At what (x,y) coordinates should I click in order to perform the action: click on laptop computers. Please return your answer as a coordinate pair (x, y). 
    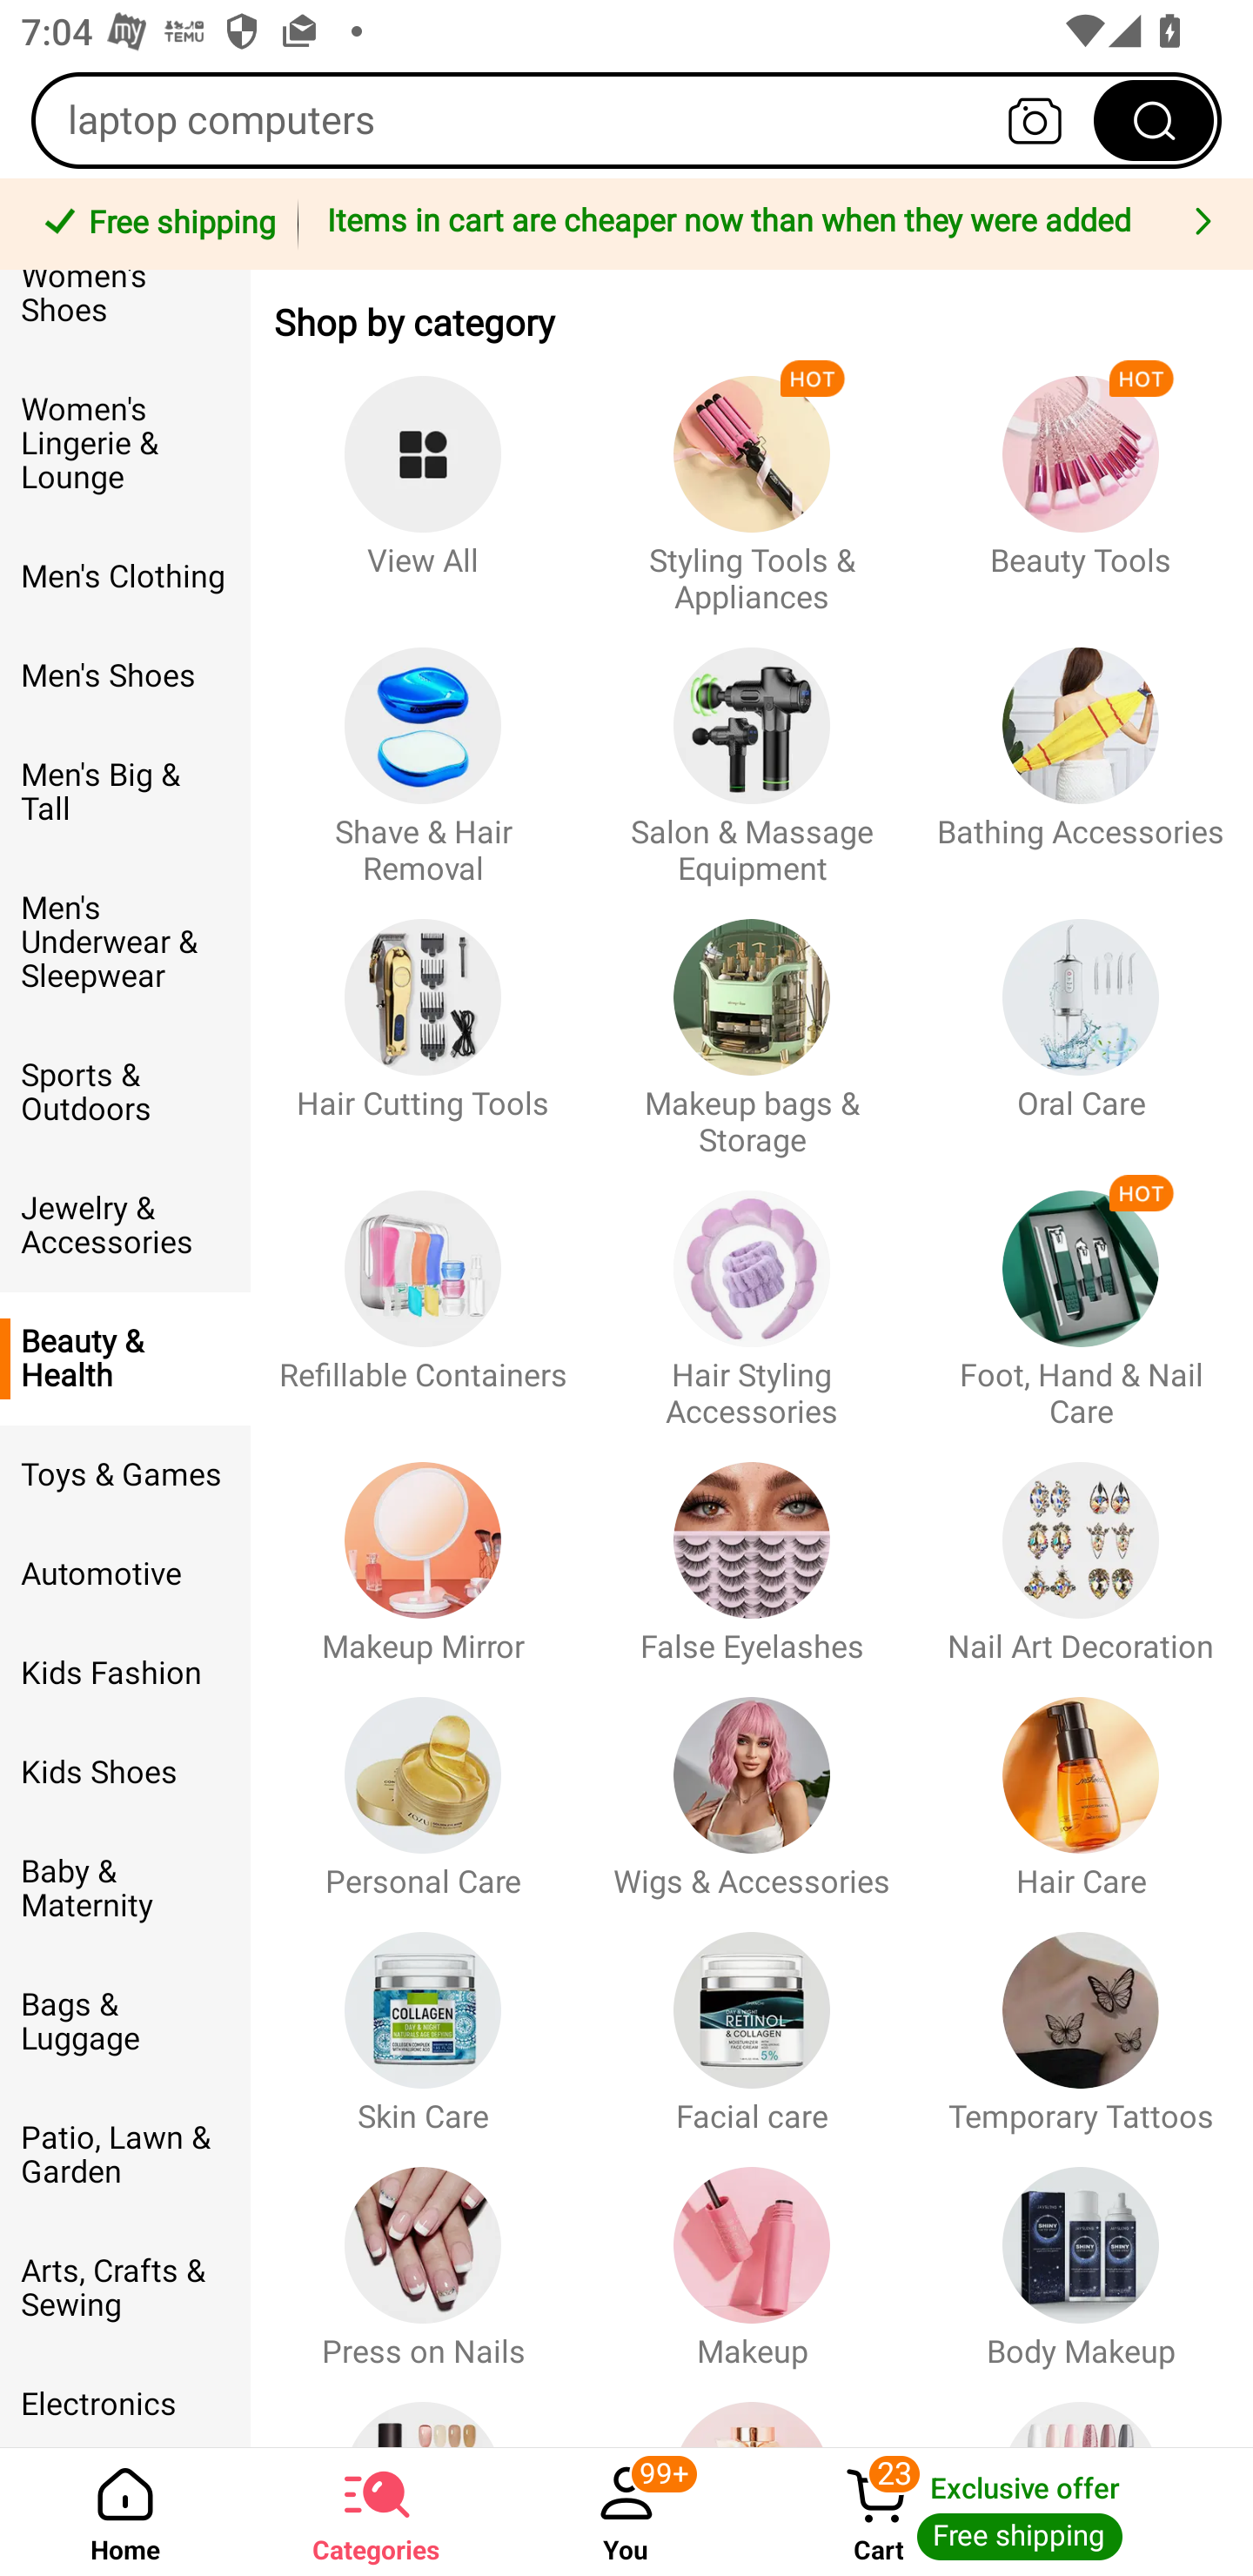
    Looking at the image, I should click on (626, 120).